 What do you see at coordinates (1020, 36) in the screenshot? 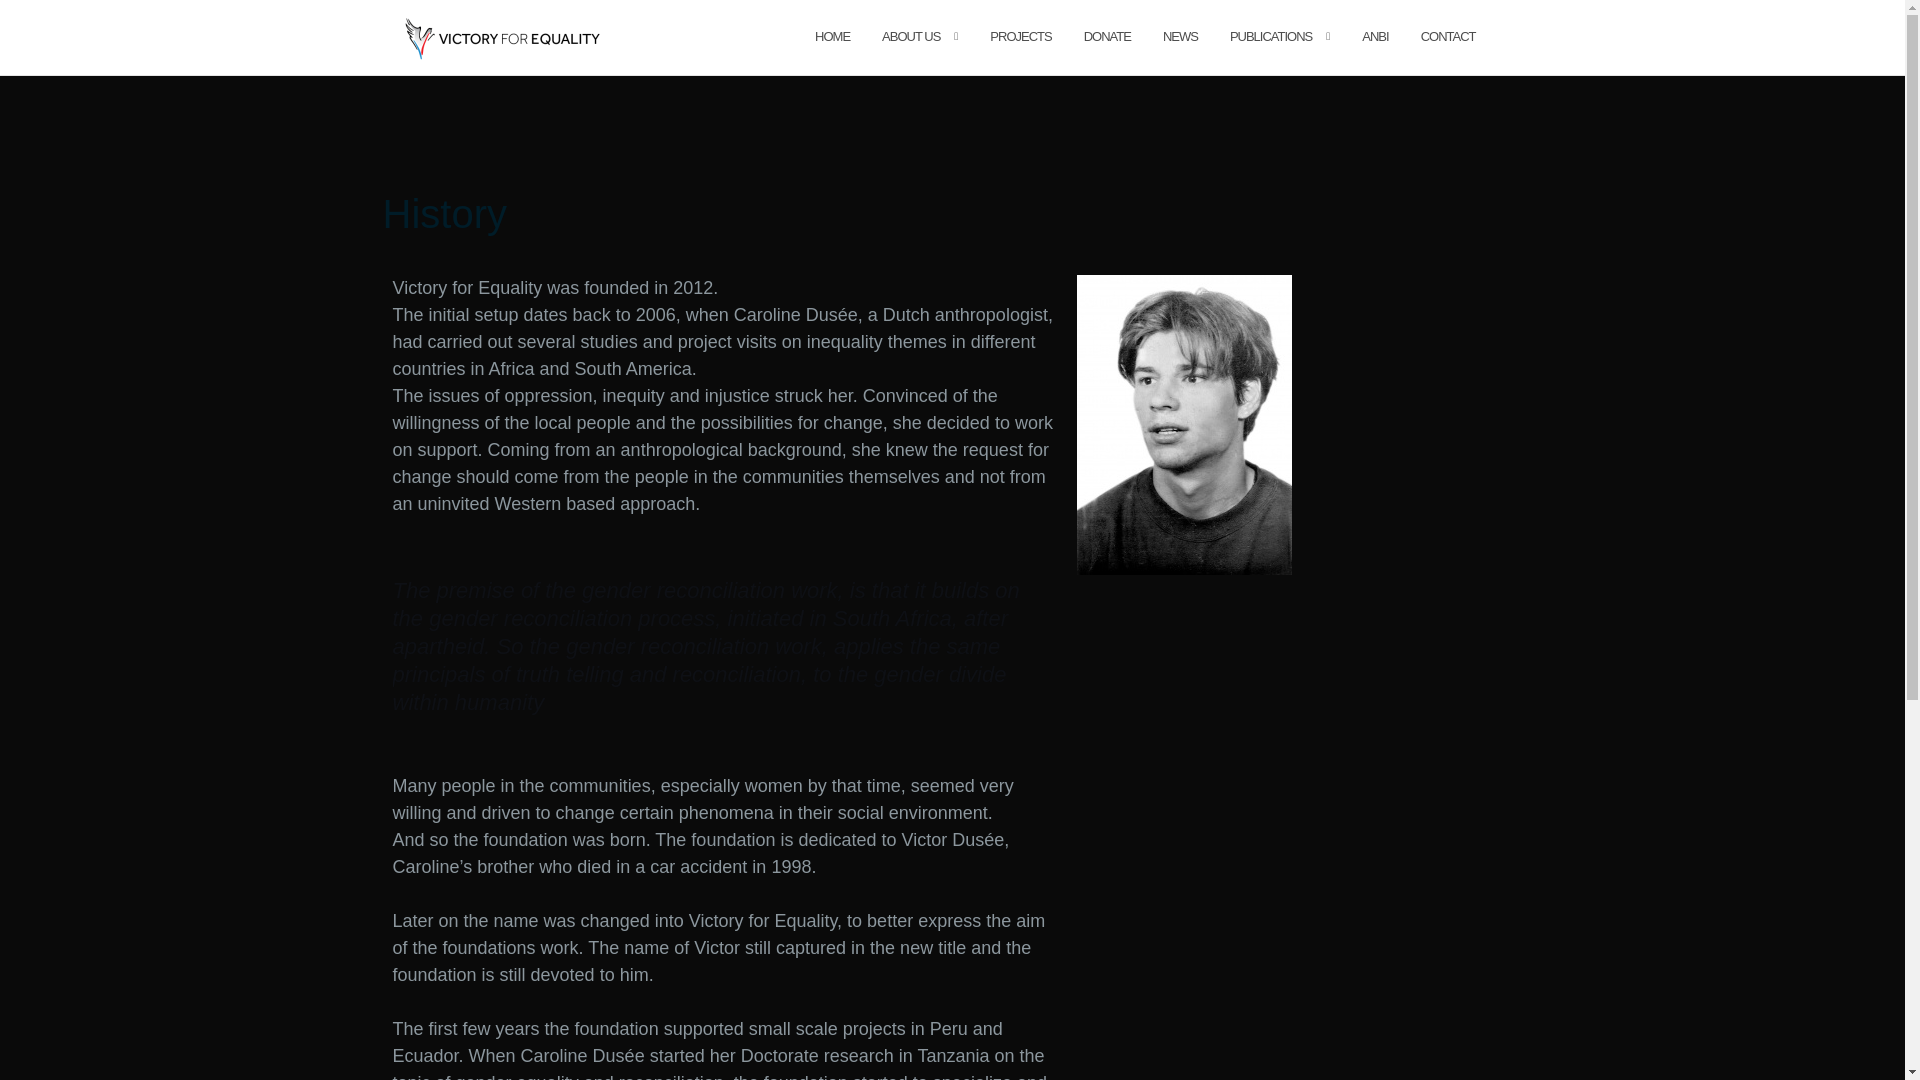
I see `Projects` at bounding box center [1020, 36].